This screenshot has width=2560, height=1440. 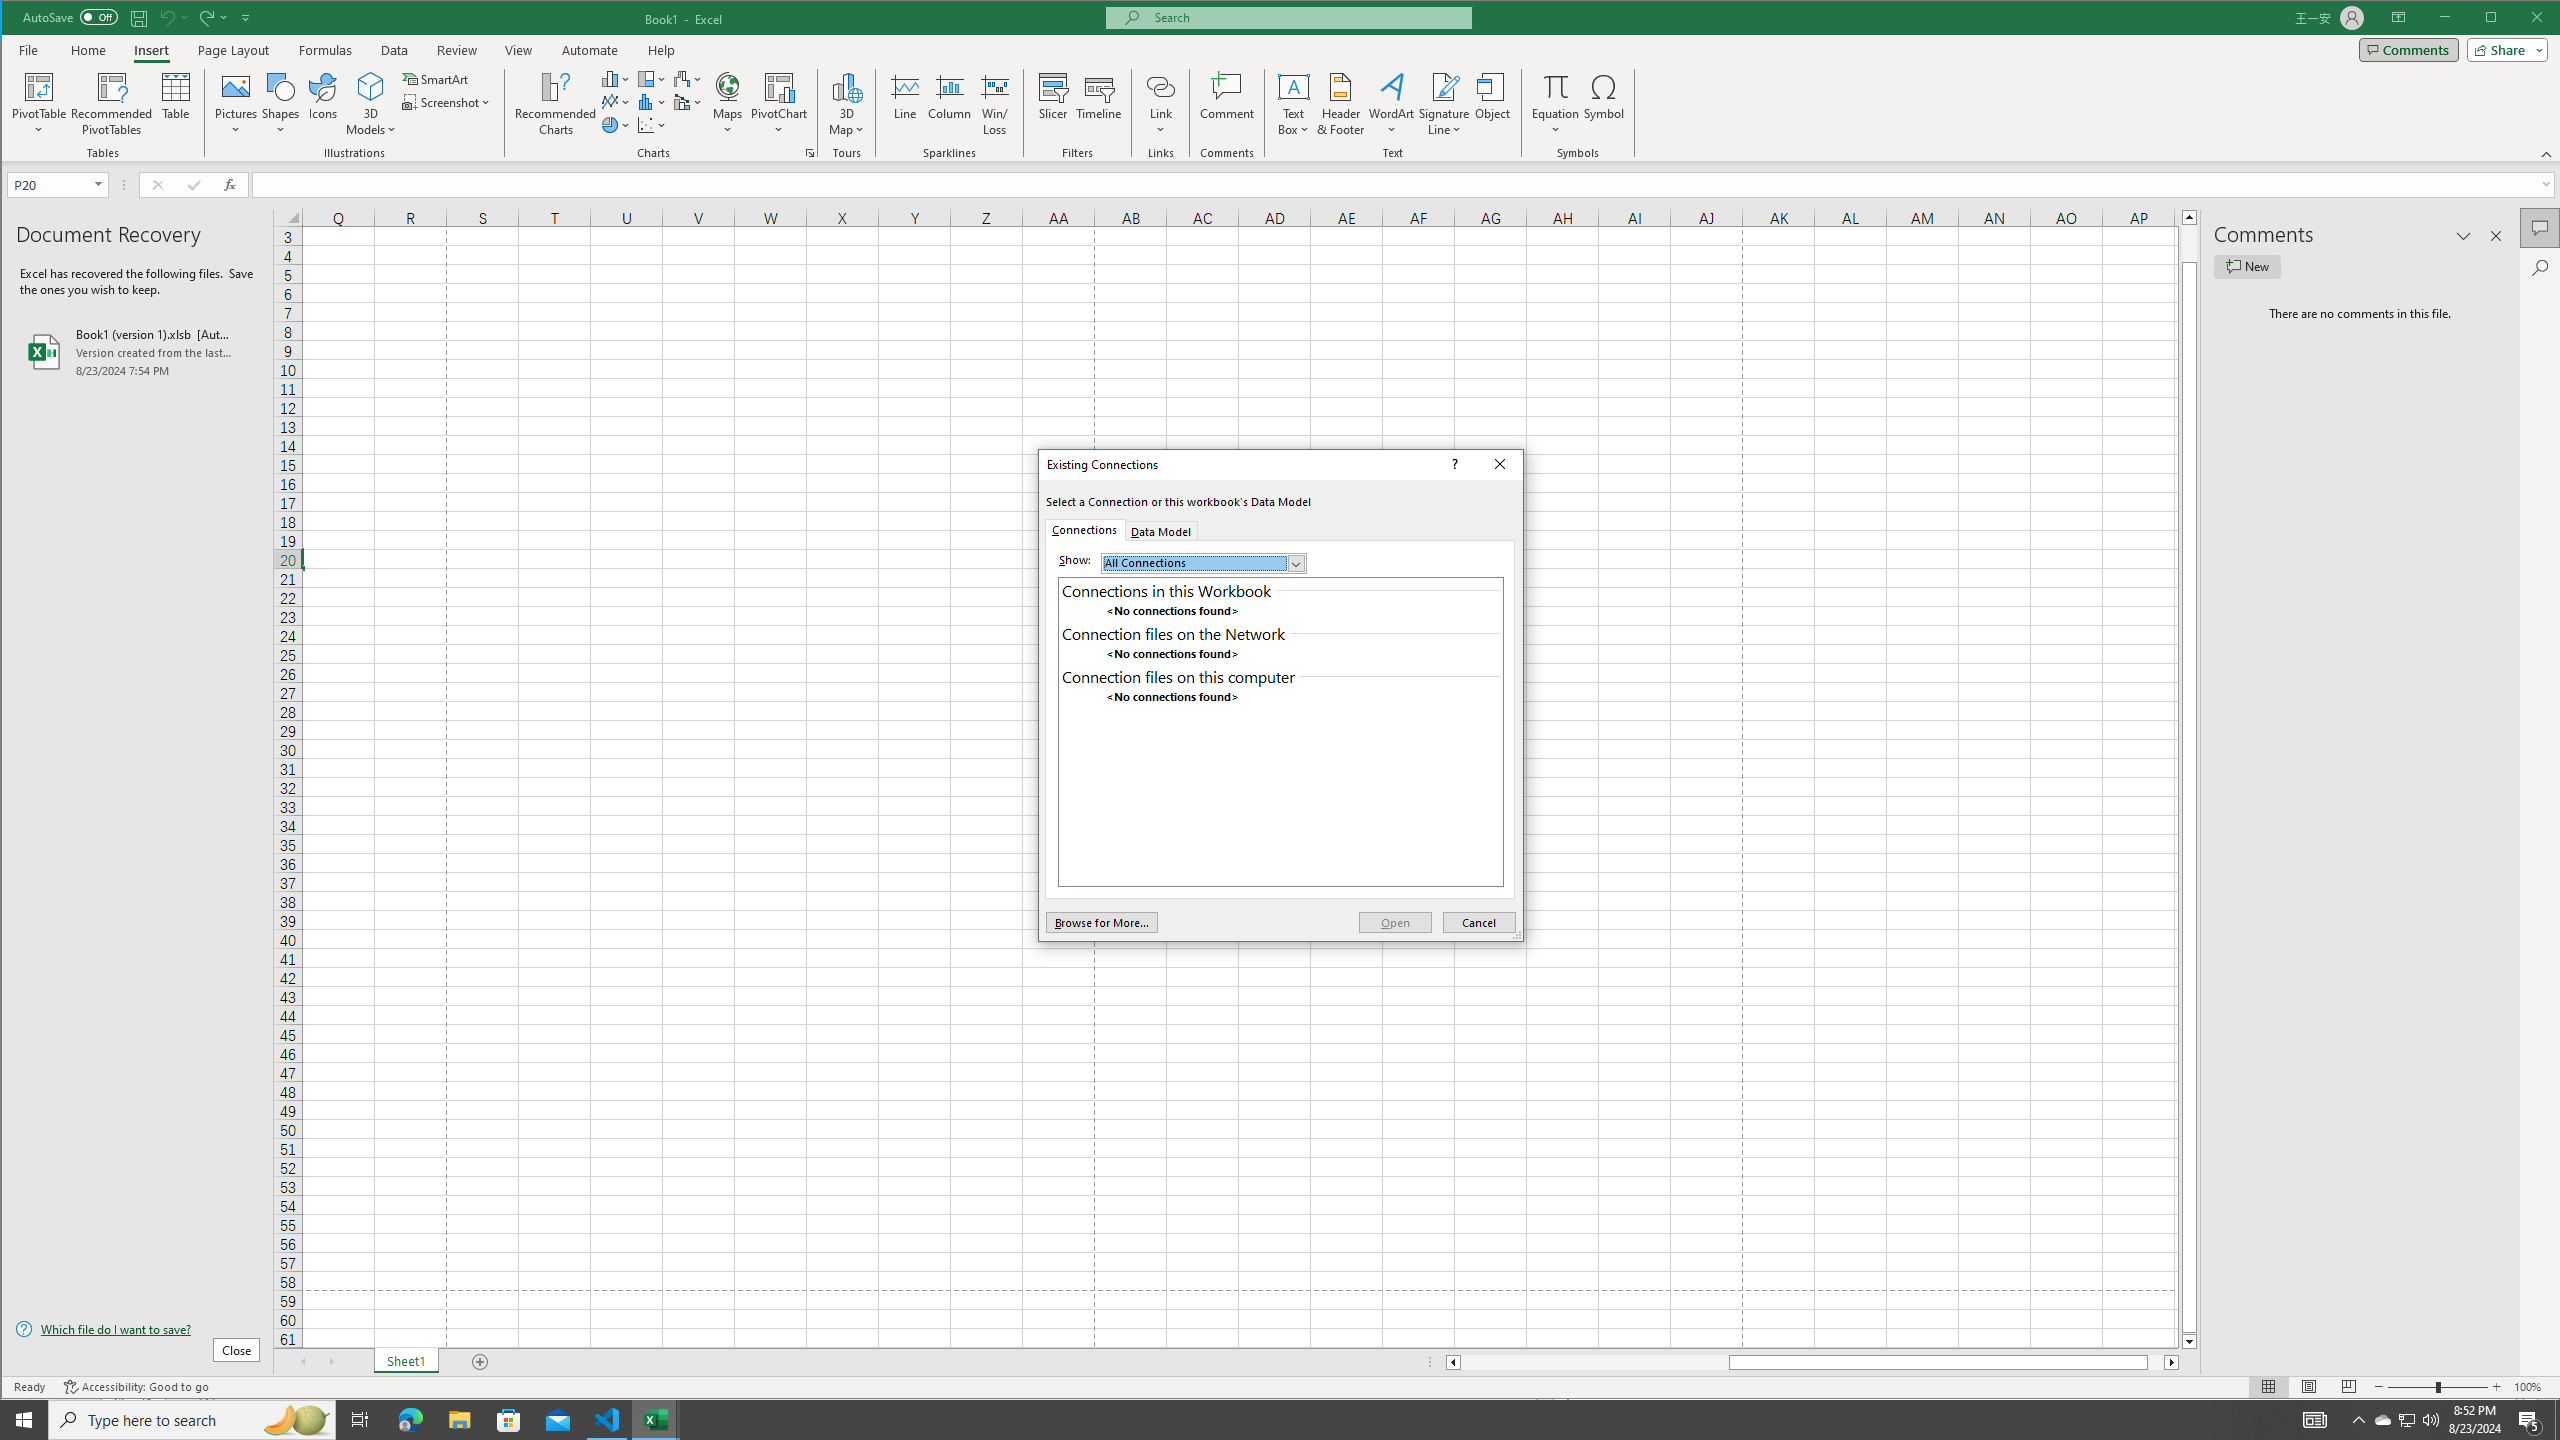 What do you see at coordinates (1102, 922) in the screenshot?
I see `Browse for More...` at bounding box center [1102, 922].